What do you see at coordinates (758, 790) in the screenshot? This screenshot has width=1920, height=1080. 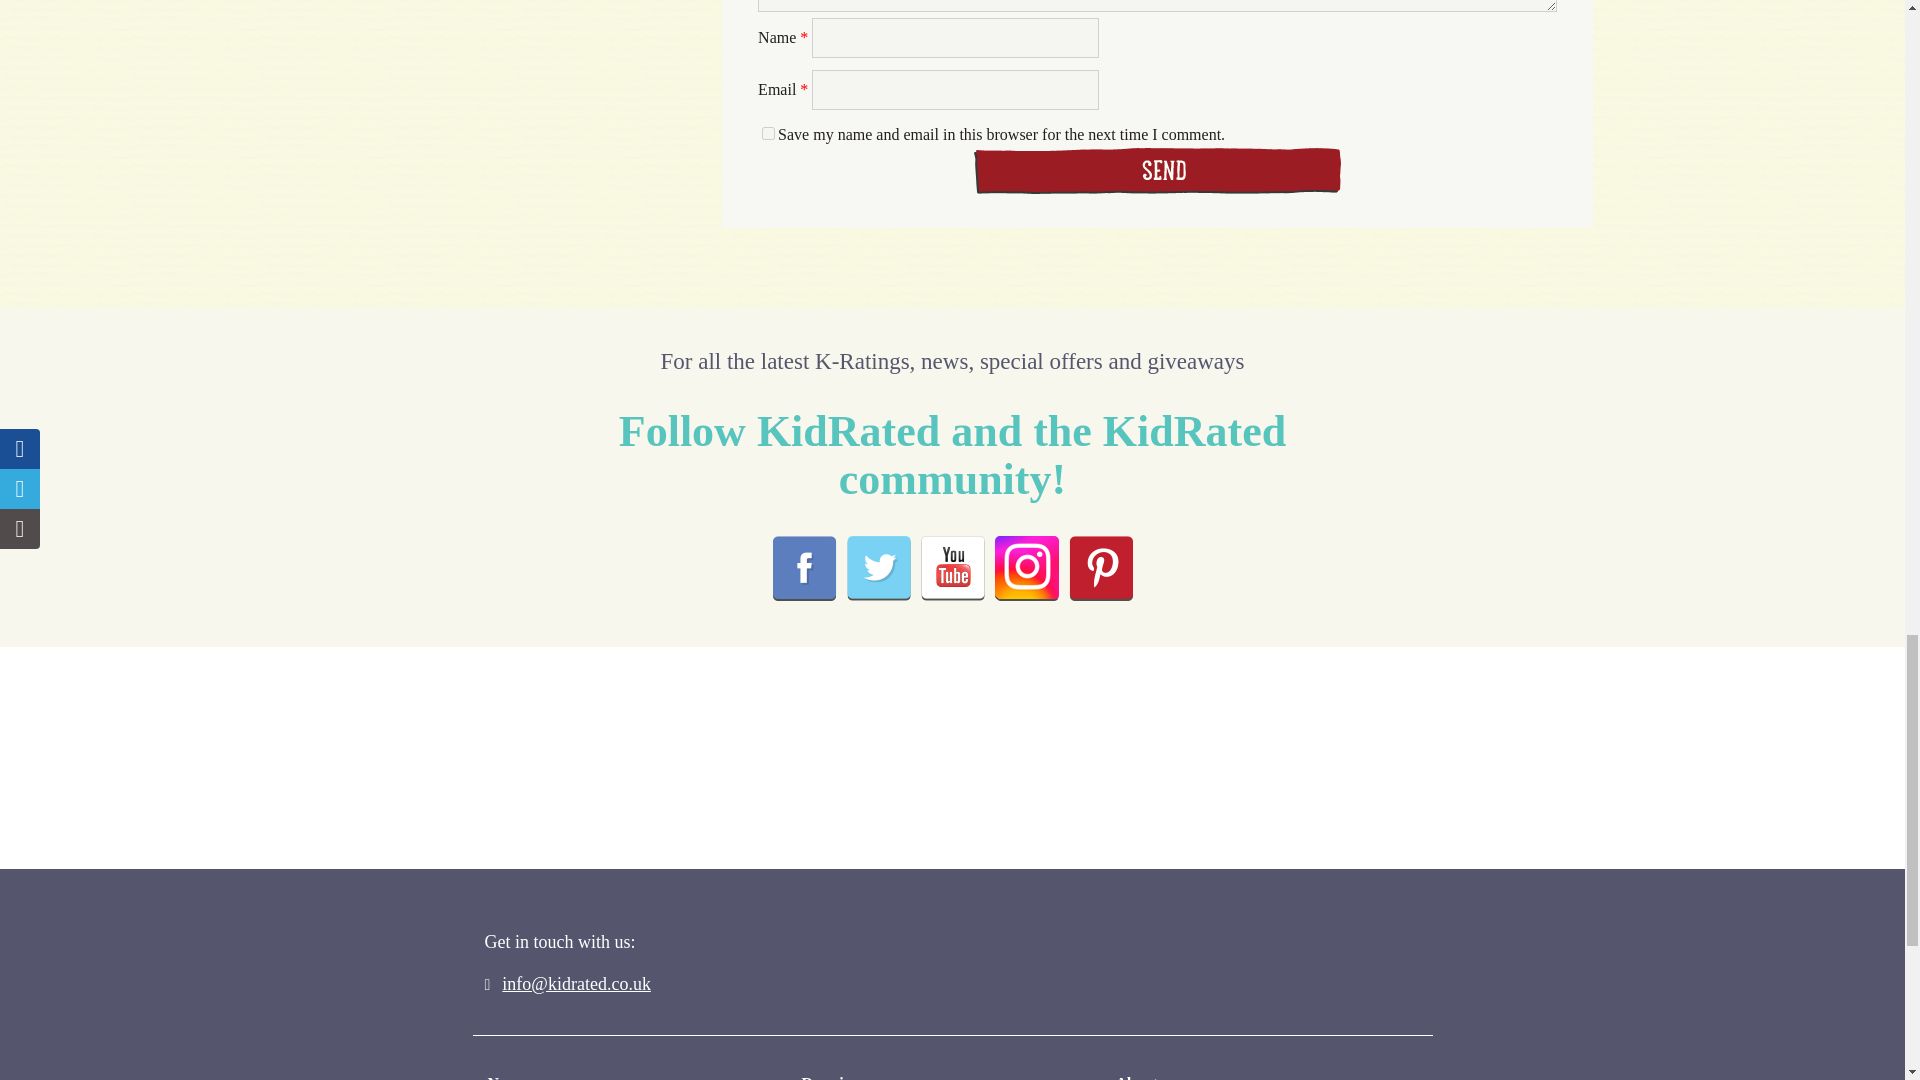 I see `The Guardian` at bounding box center [758, 790].